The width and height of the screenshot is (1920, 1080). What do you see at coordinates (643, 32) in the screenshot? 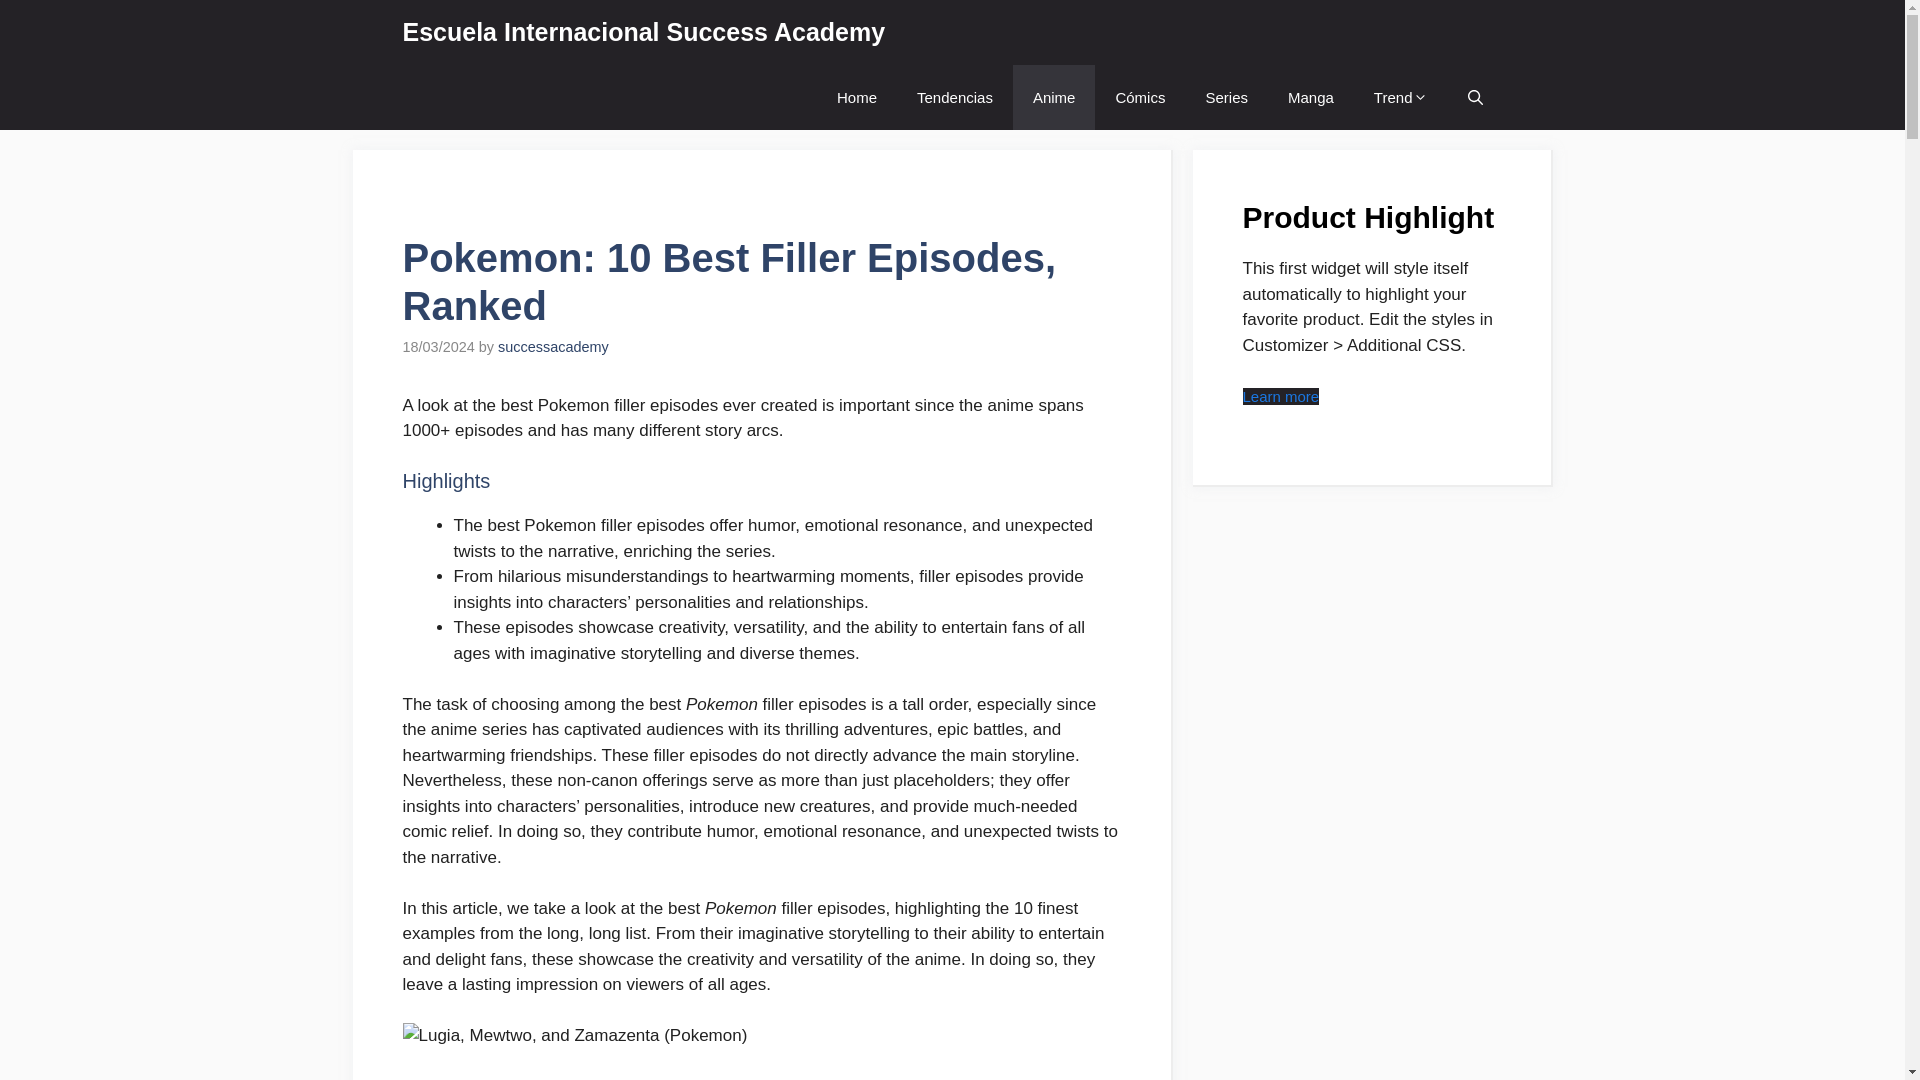
I see `Escuela Internacional Success Academy` at bounding box center [643, 32].